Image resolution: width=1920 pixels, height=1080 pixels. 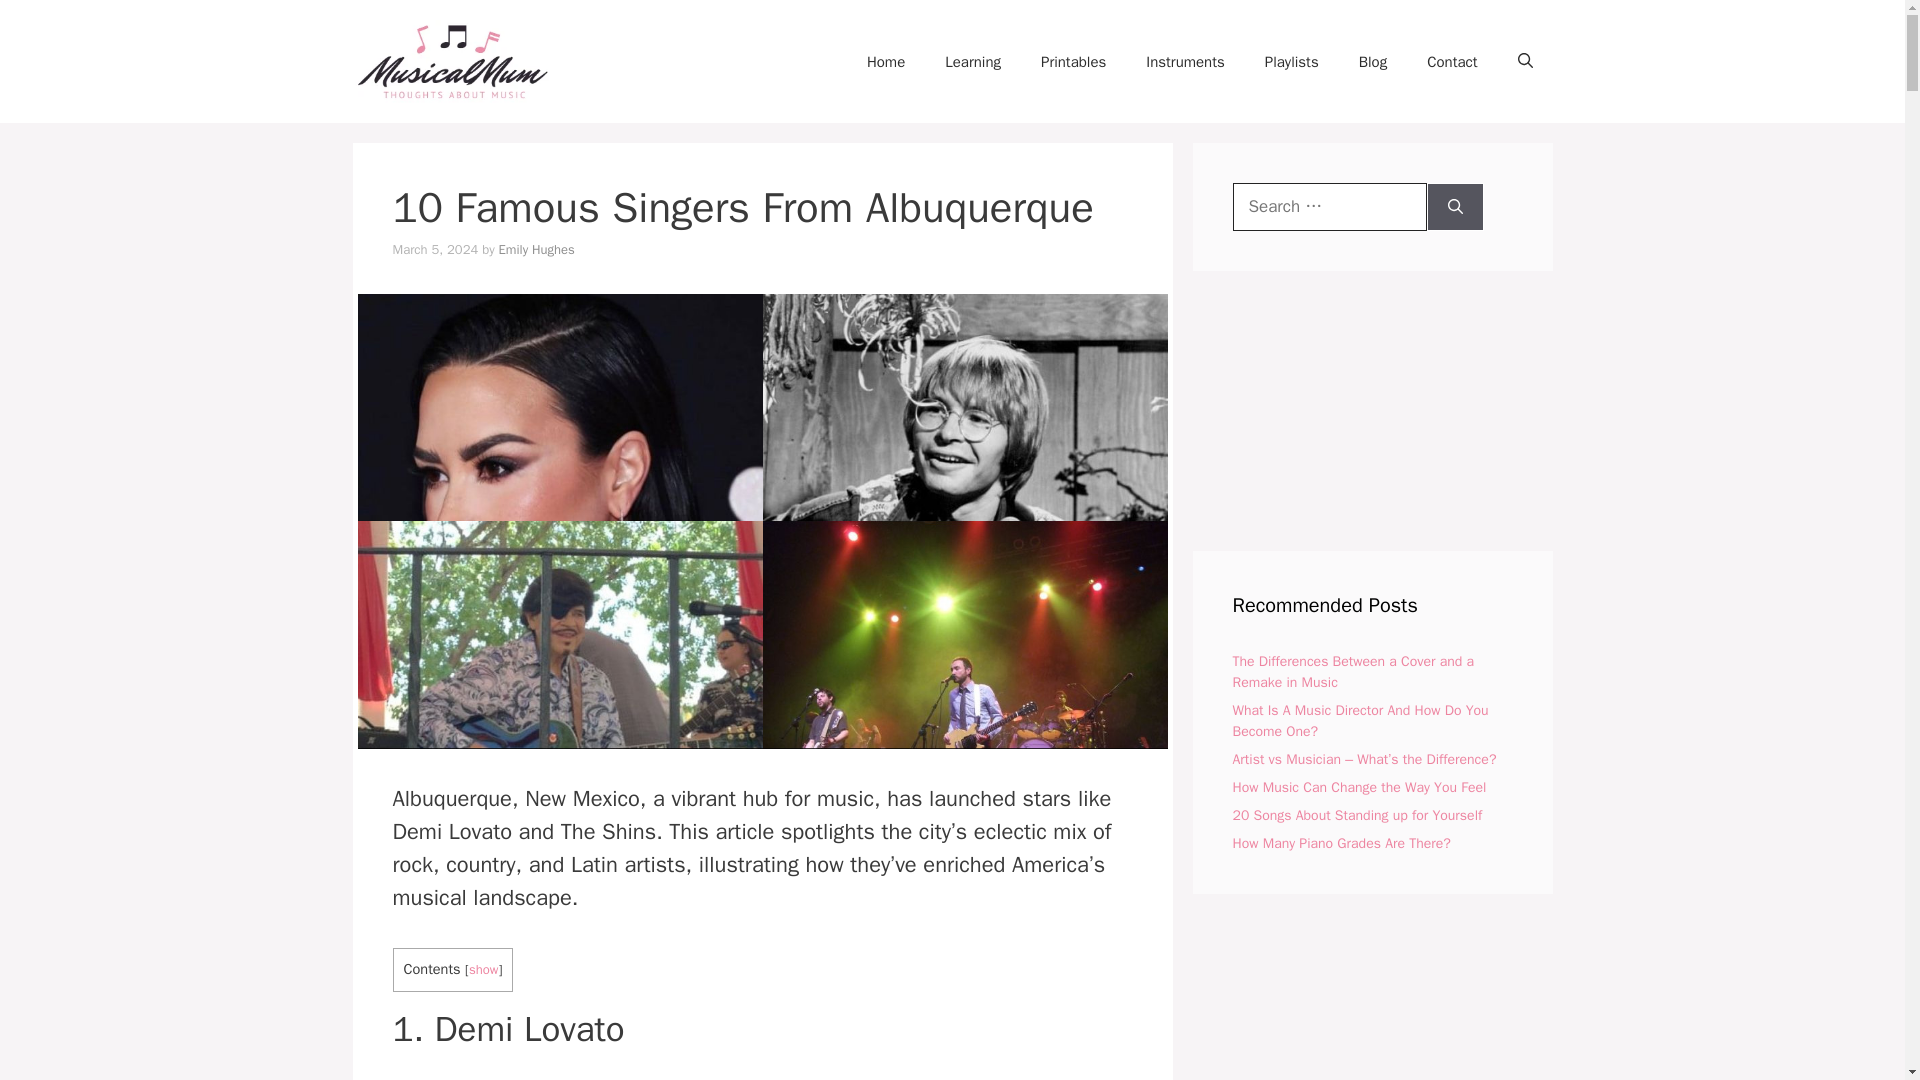 What do you see at coordinates (1291, 62) in the screenshot?
I see `Playlists` at bounding box center [1291, 62].